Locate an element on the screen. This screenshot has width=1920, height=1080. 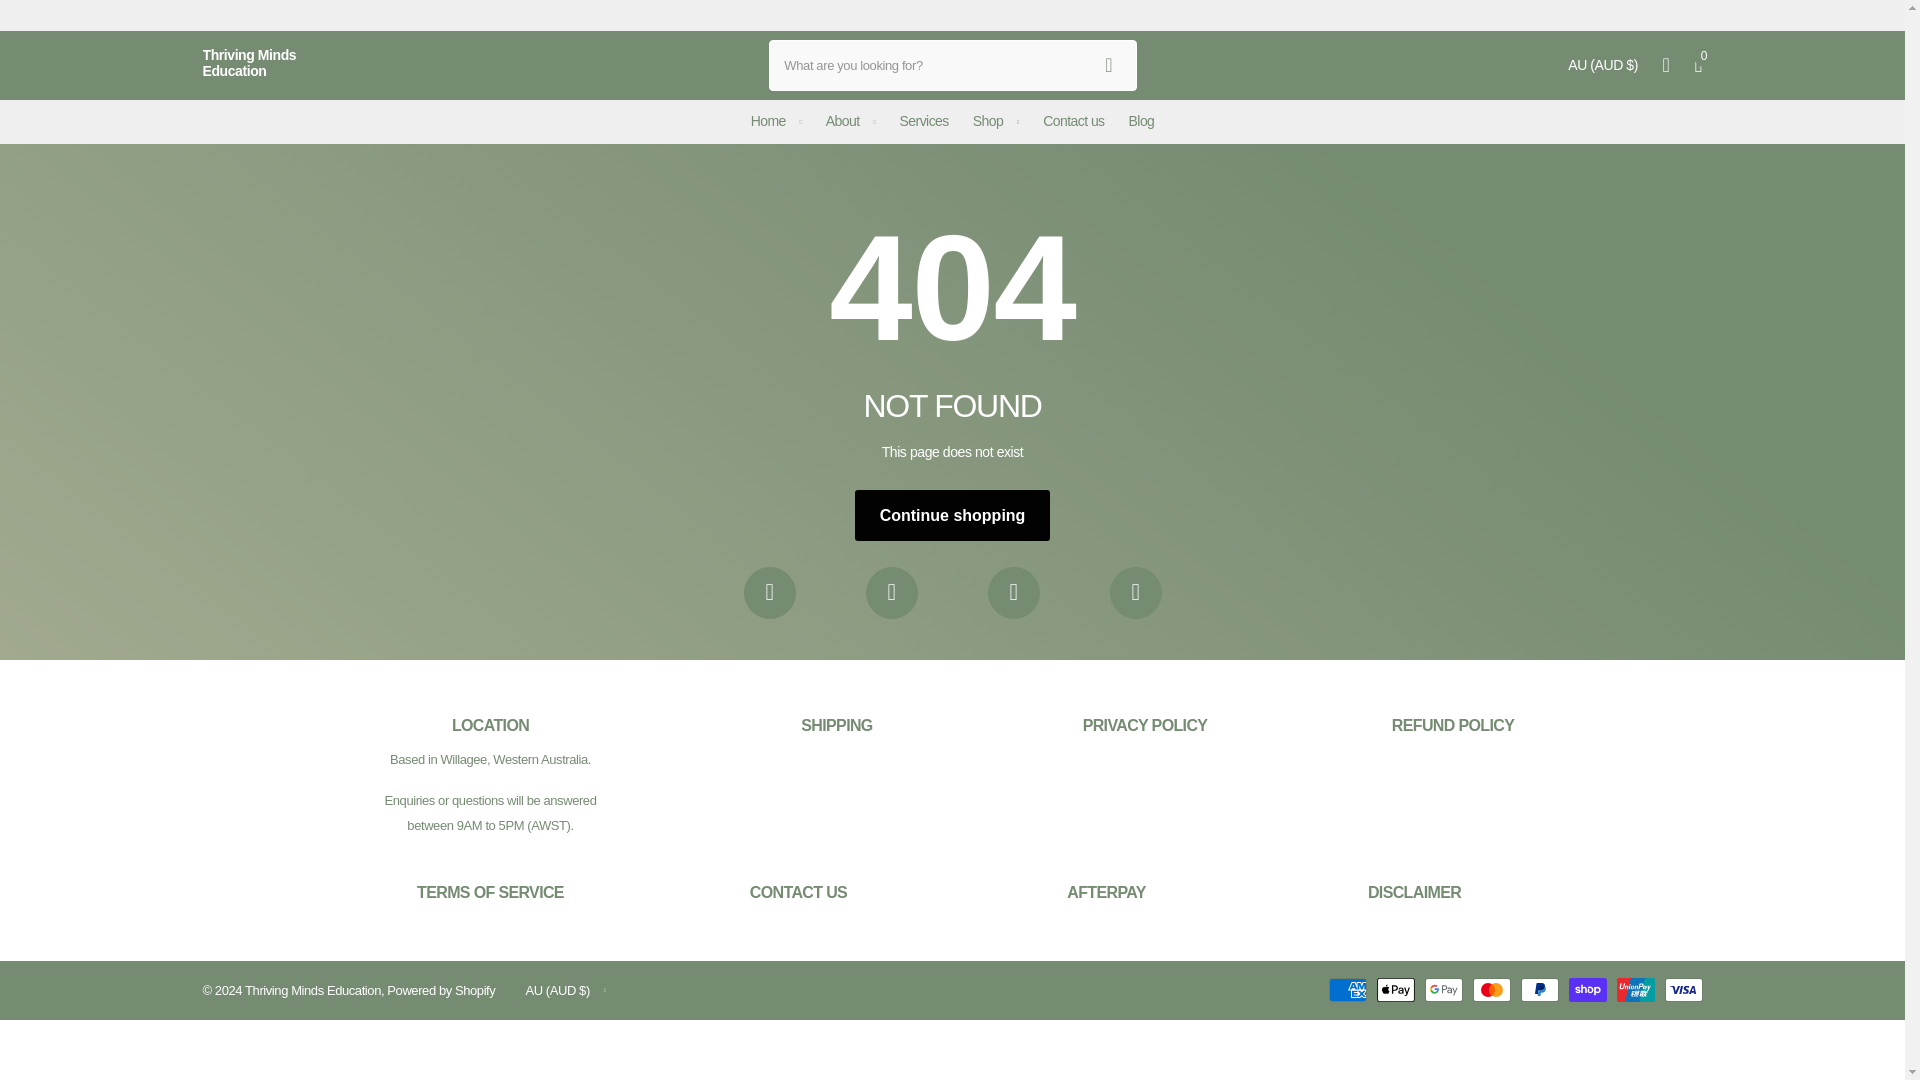
Visa is located at coordinates (1682, 990).